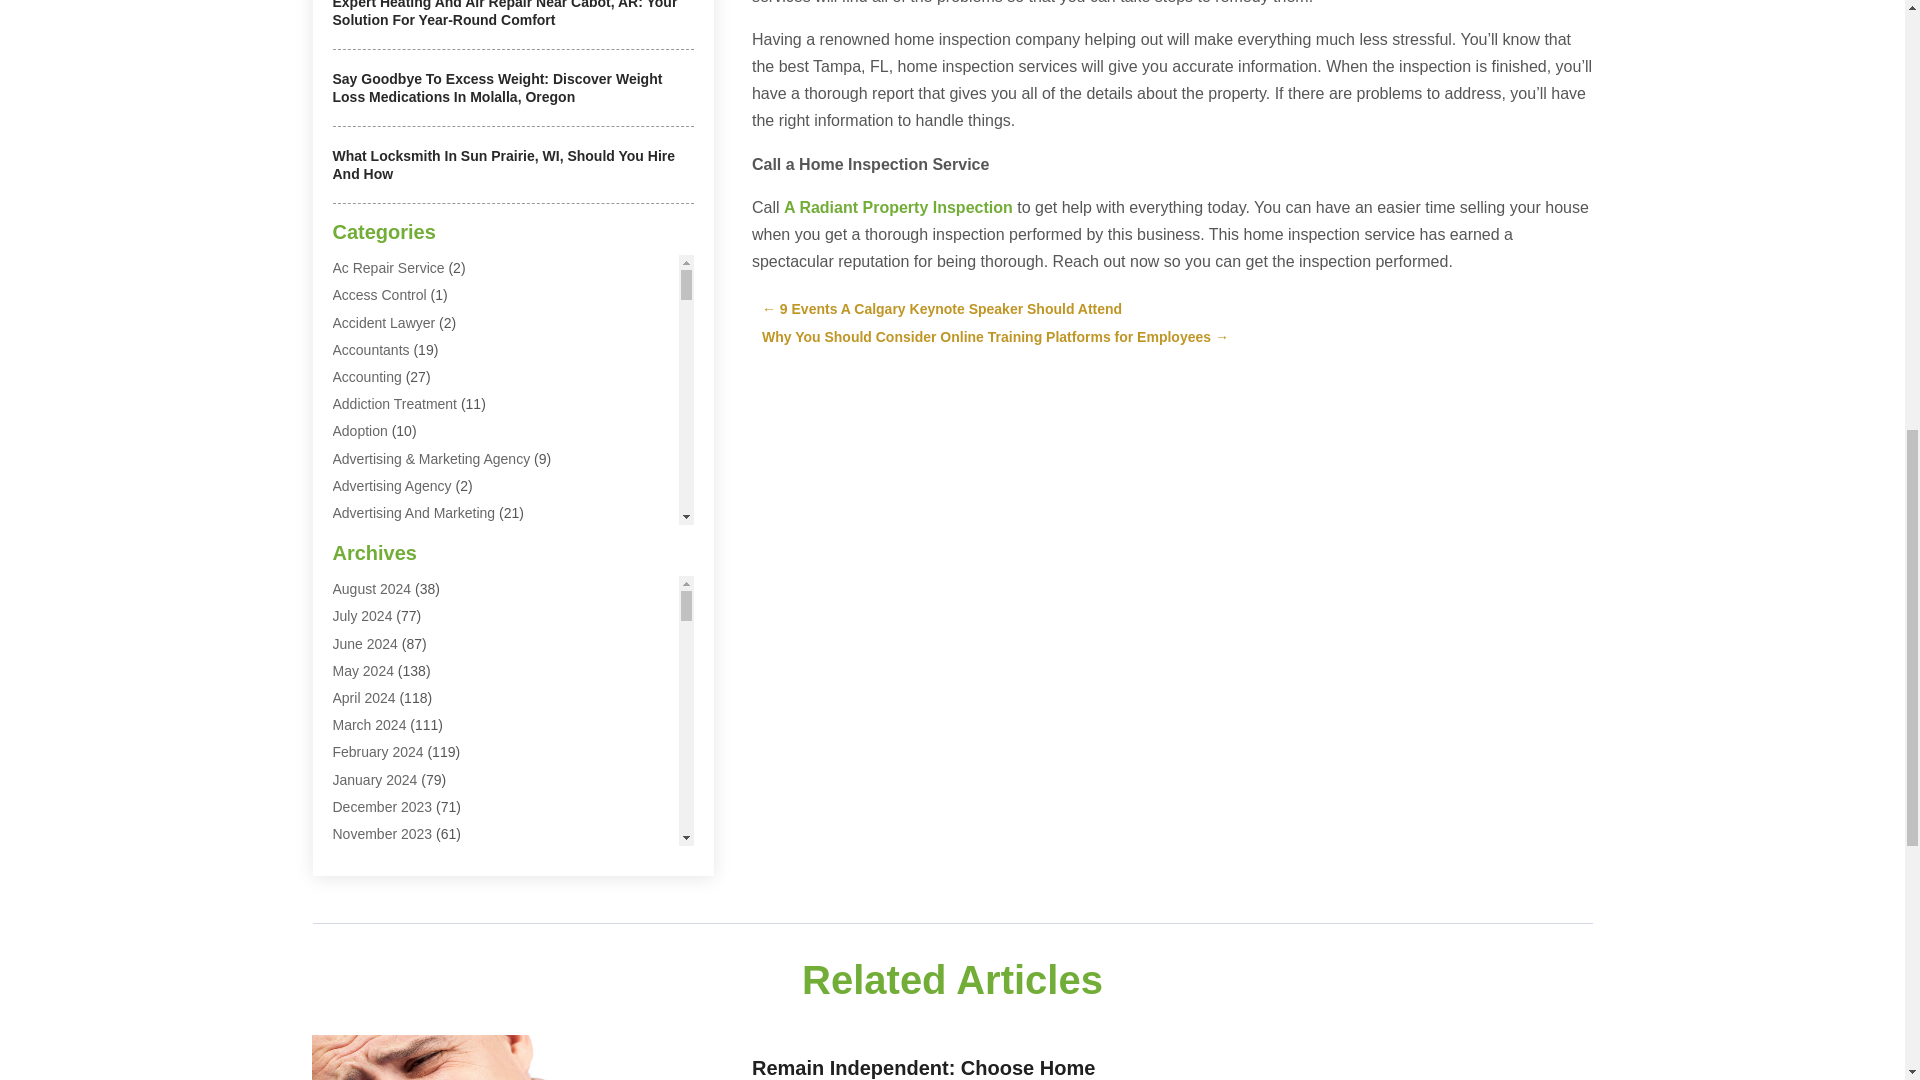 Image resolution: width=1920 pixels, height=1080 pixels. Describe the element at coordinates (360, 430) in the screenshot. I see `Adoption` at that location.